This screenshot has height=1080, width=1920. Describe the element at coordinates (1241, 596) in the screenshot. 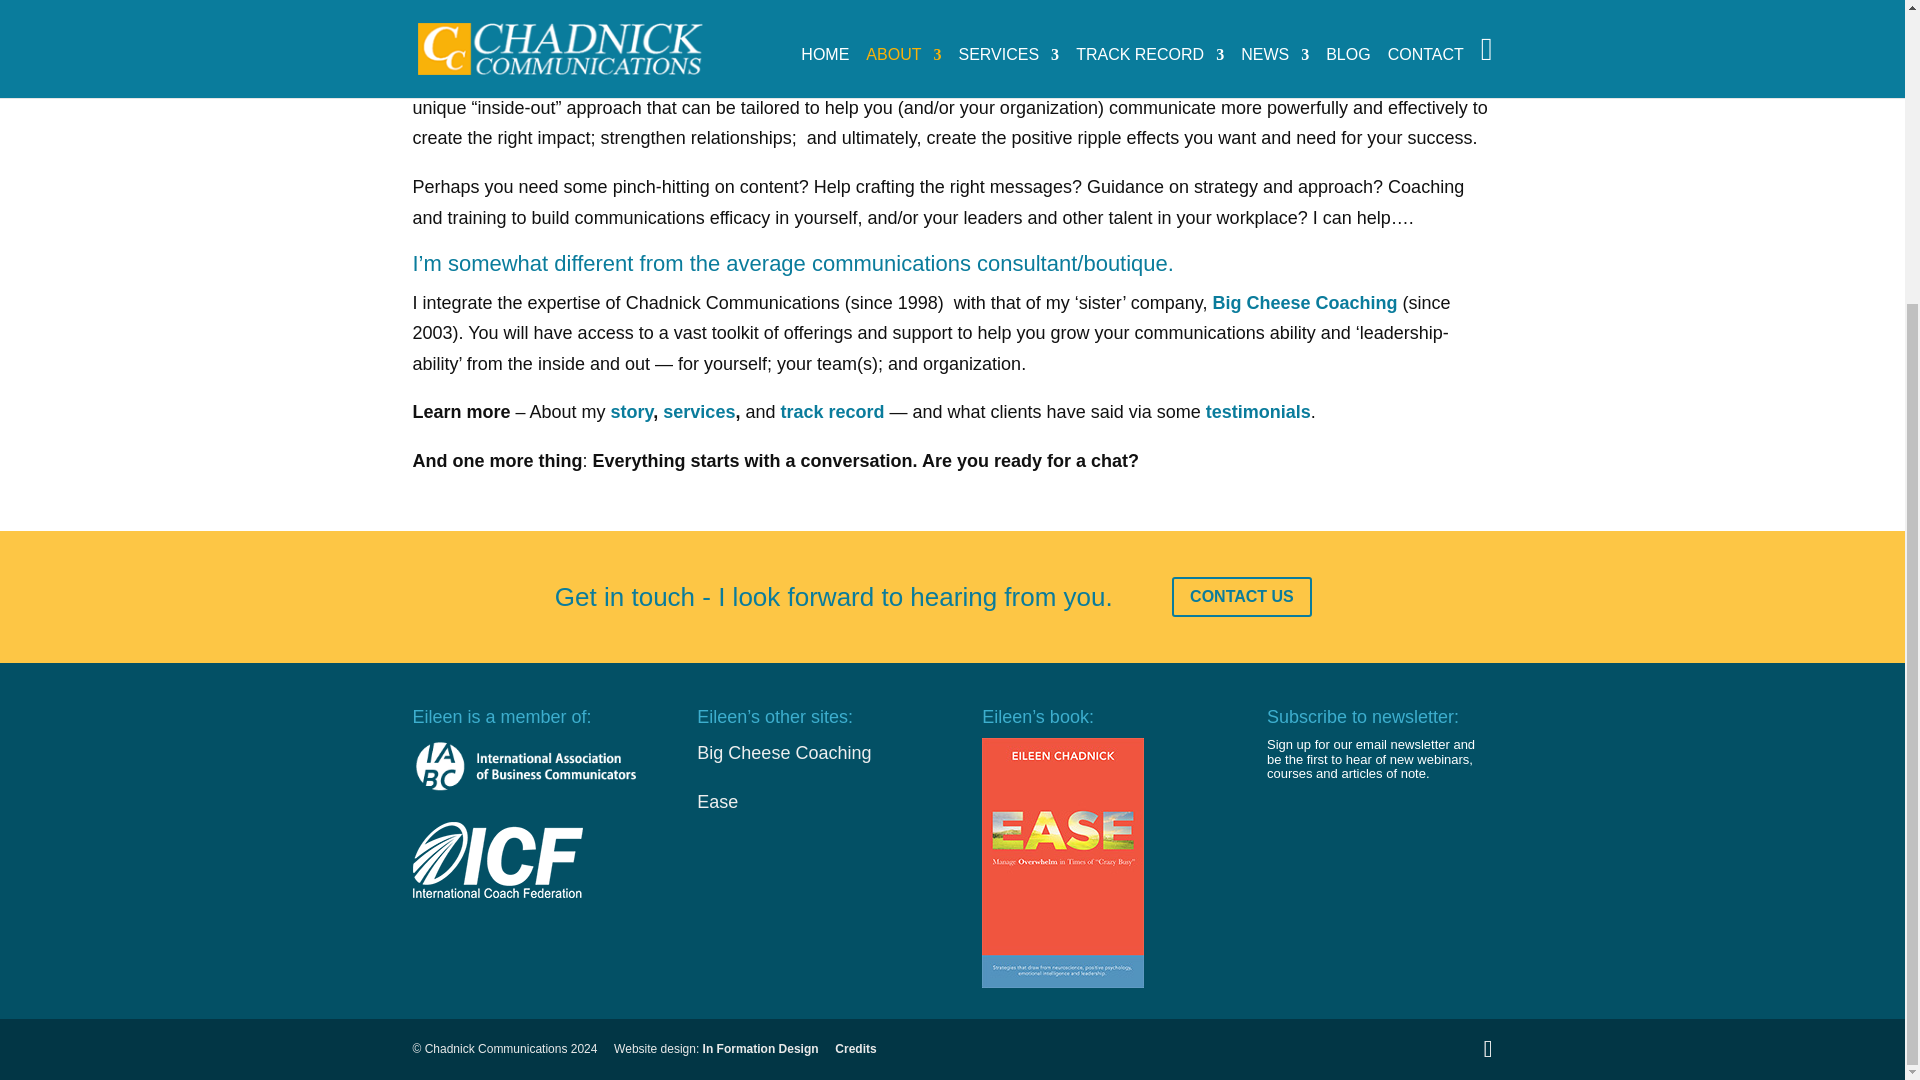

I see `CONTACT US` at that location.